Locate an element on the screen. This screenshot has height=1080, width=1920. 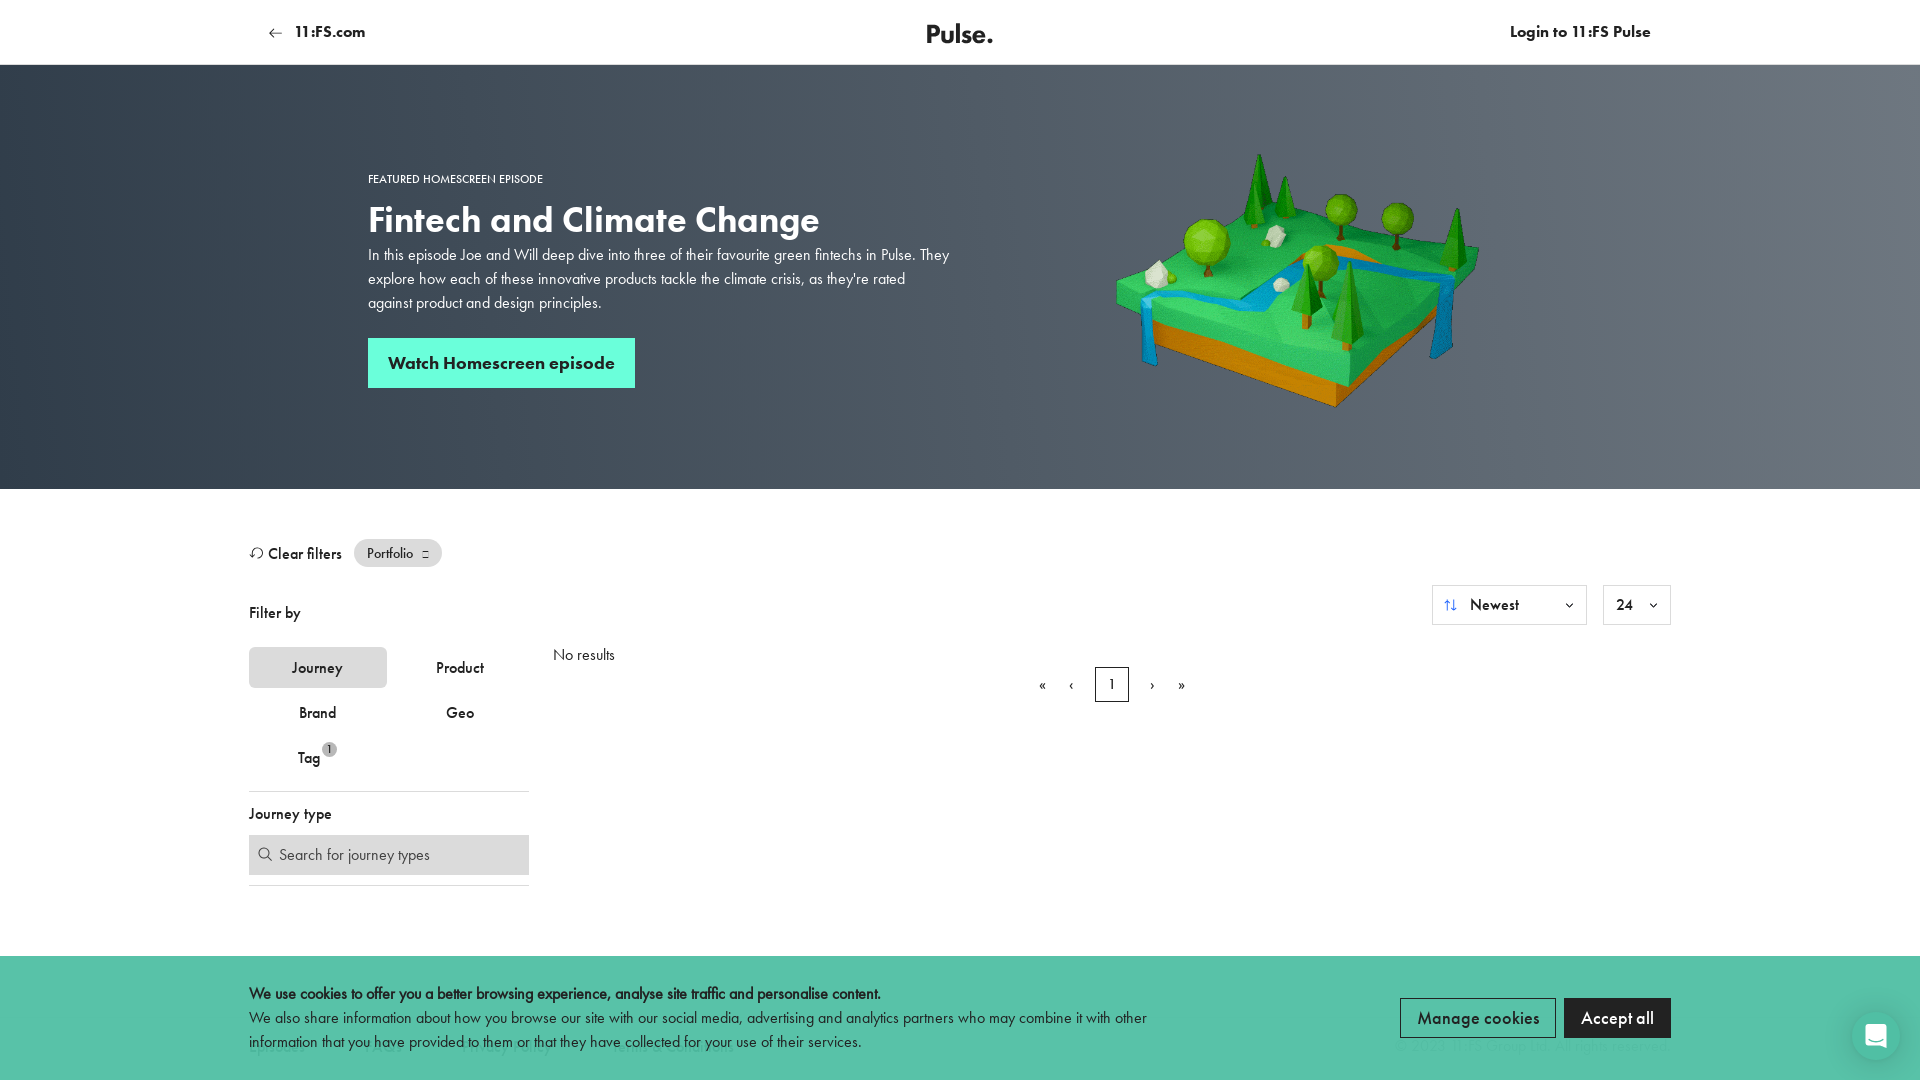
Tag
1 is located at coordinates (318, 758).